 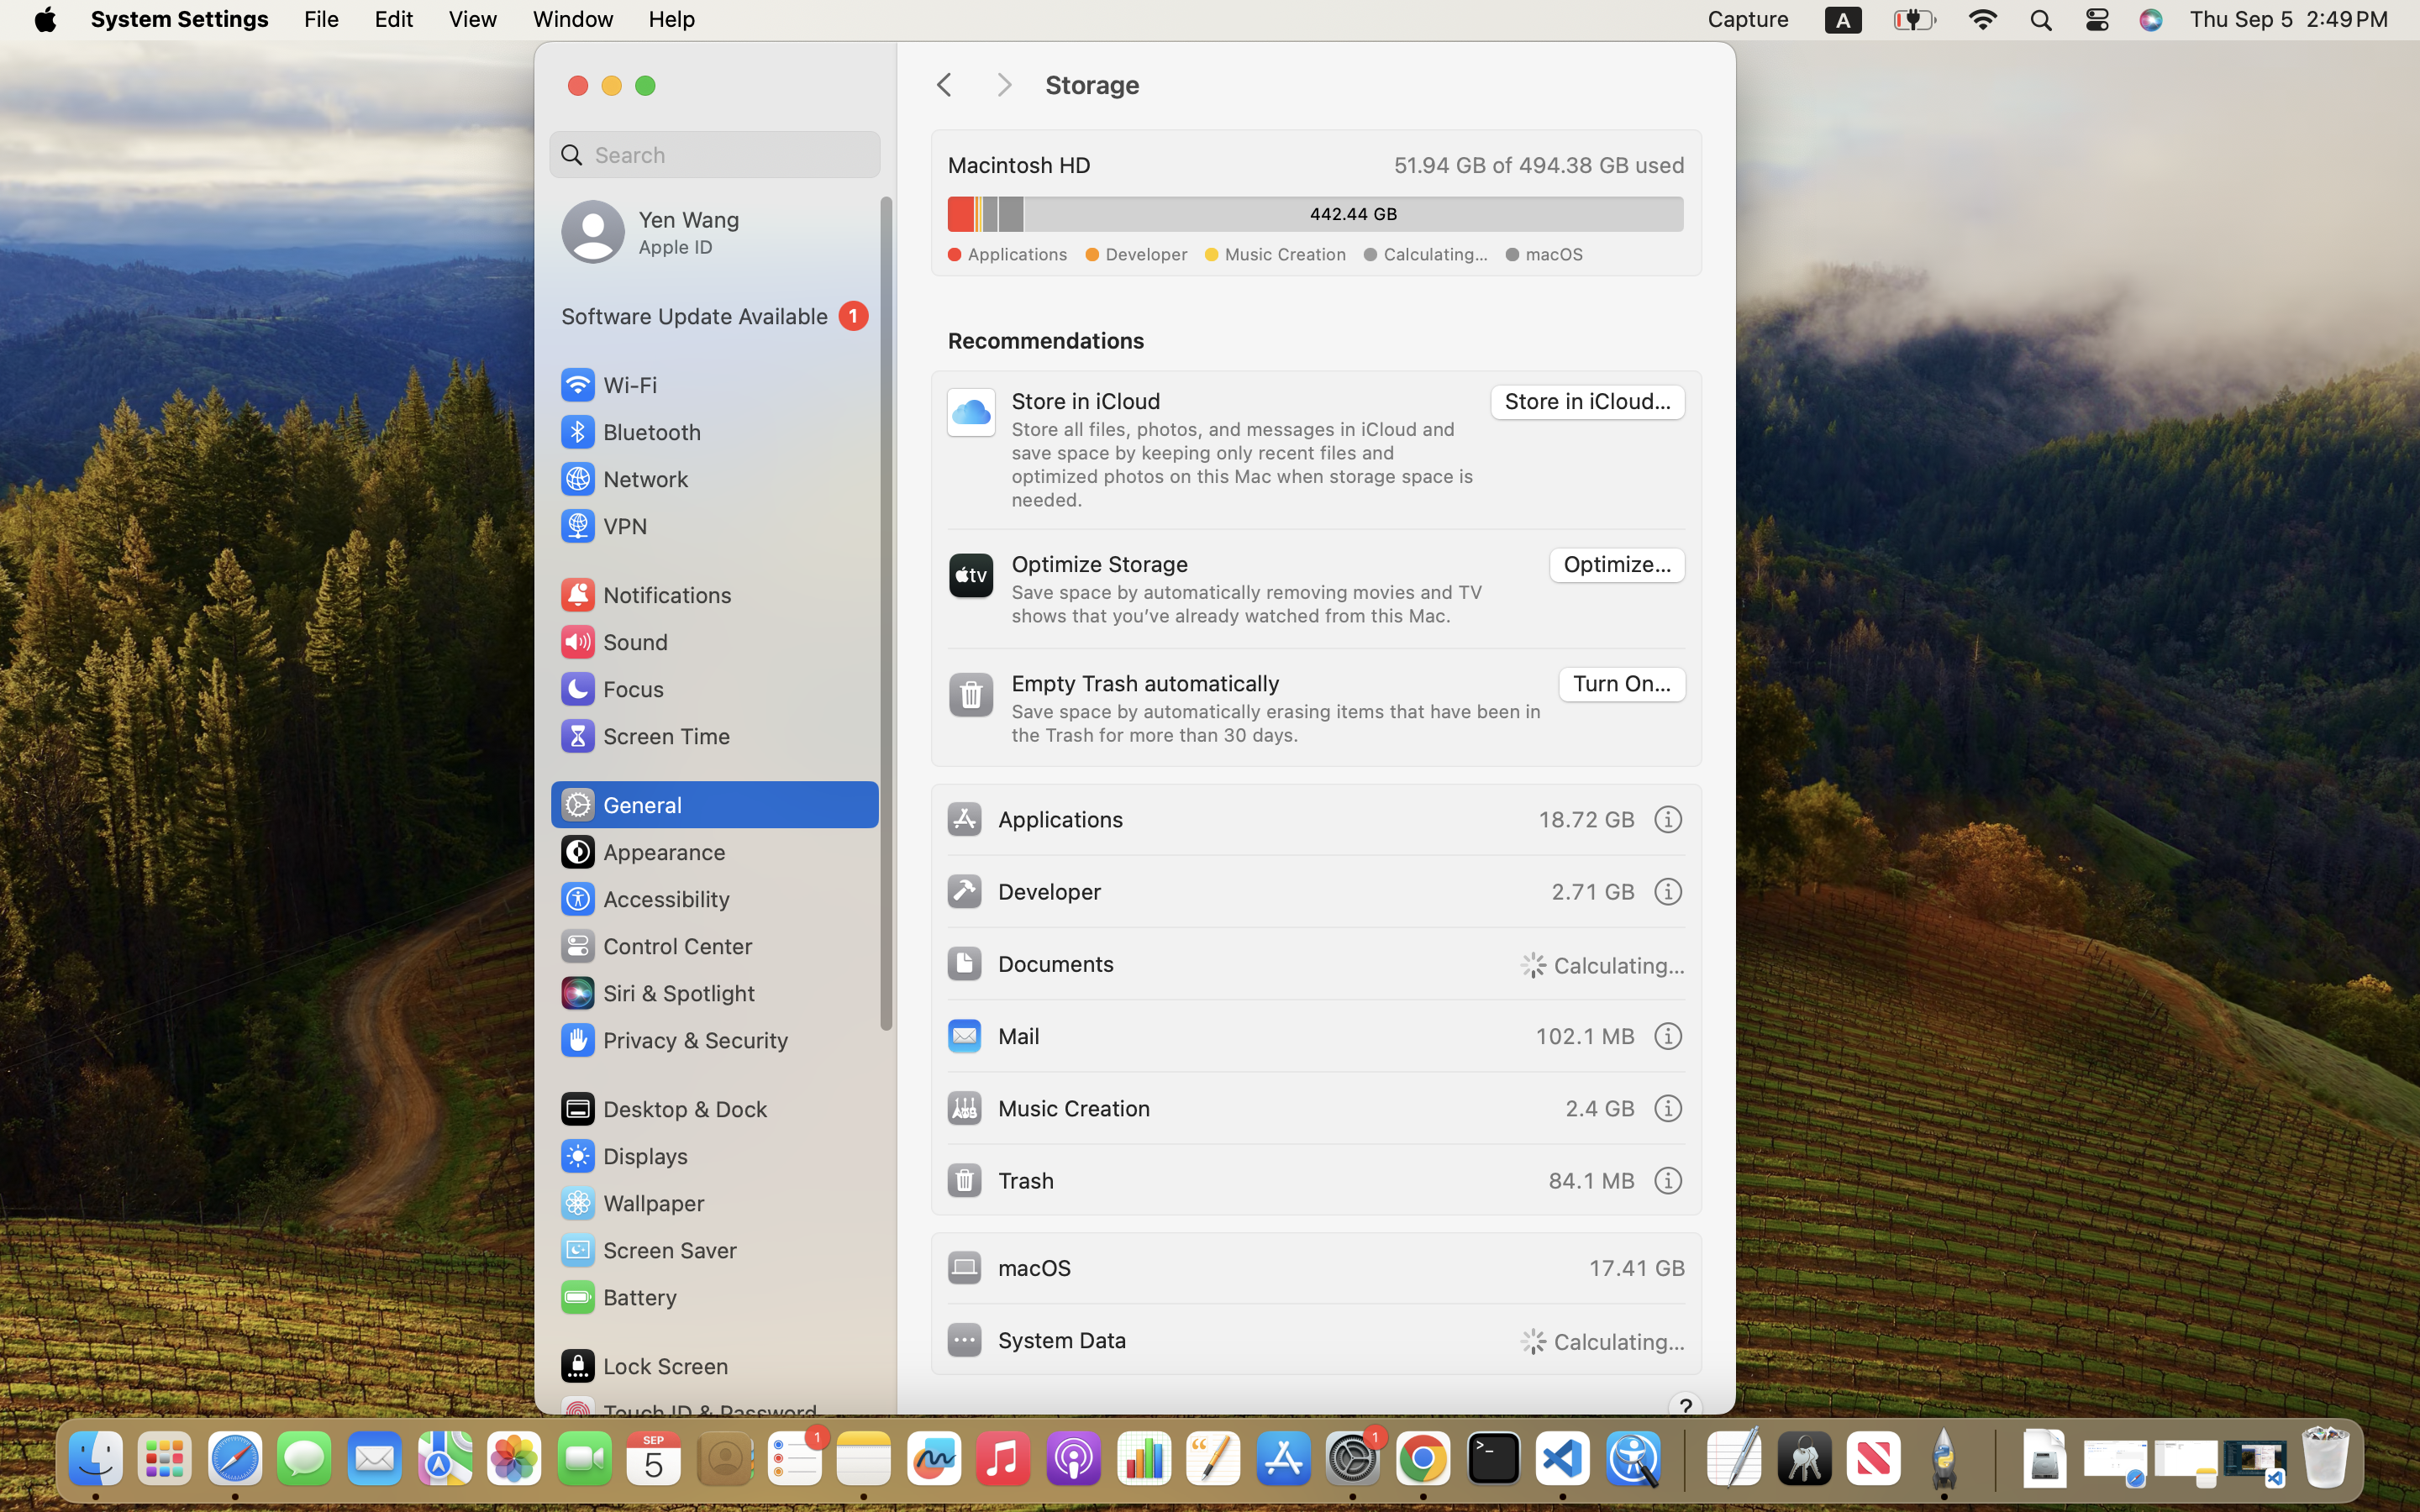 What do you see at coordinates (1250, 603) in the screenshot?
I see `Save space by automatically removing movies and TV shows that you’ve already watched from this Mac.` at bounding box center [1250, 603].